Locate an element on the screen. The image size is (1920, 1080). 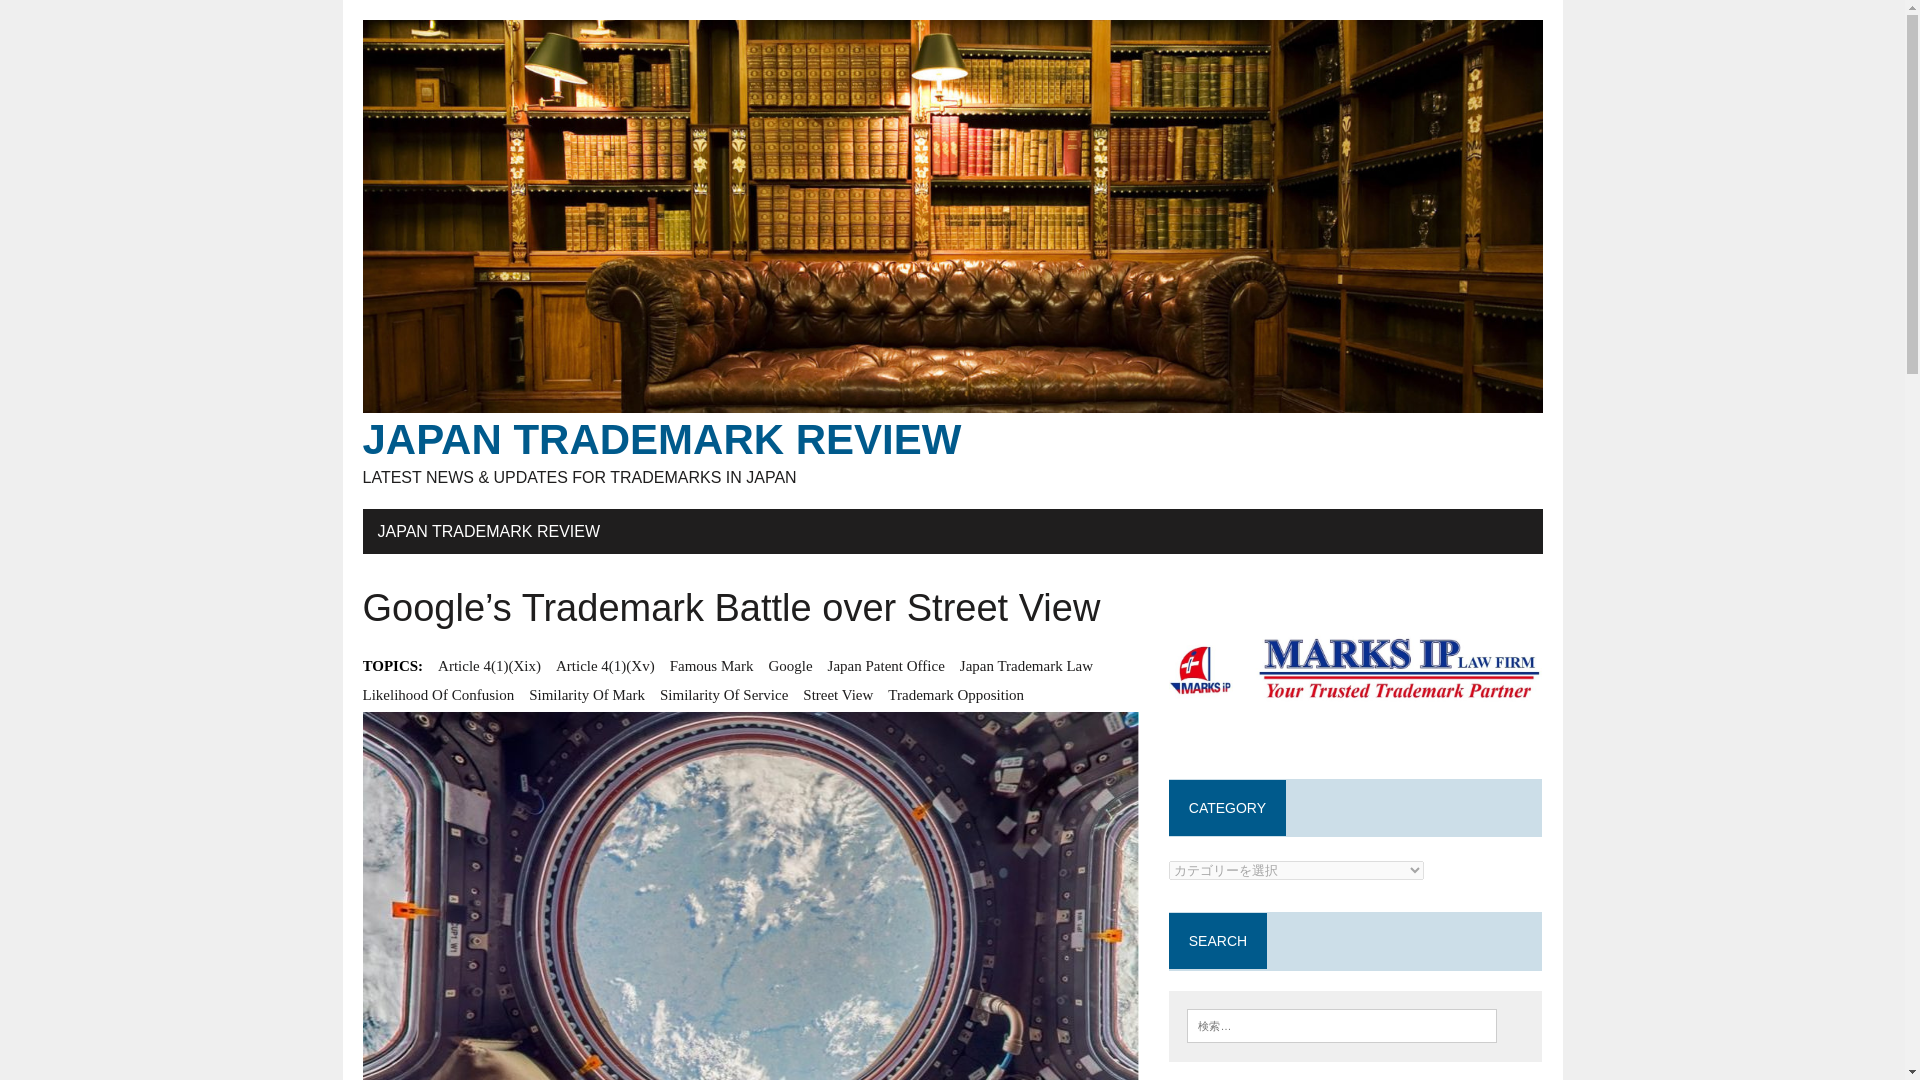
Street View is located at coordinates (838, 694).